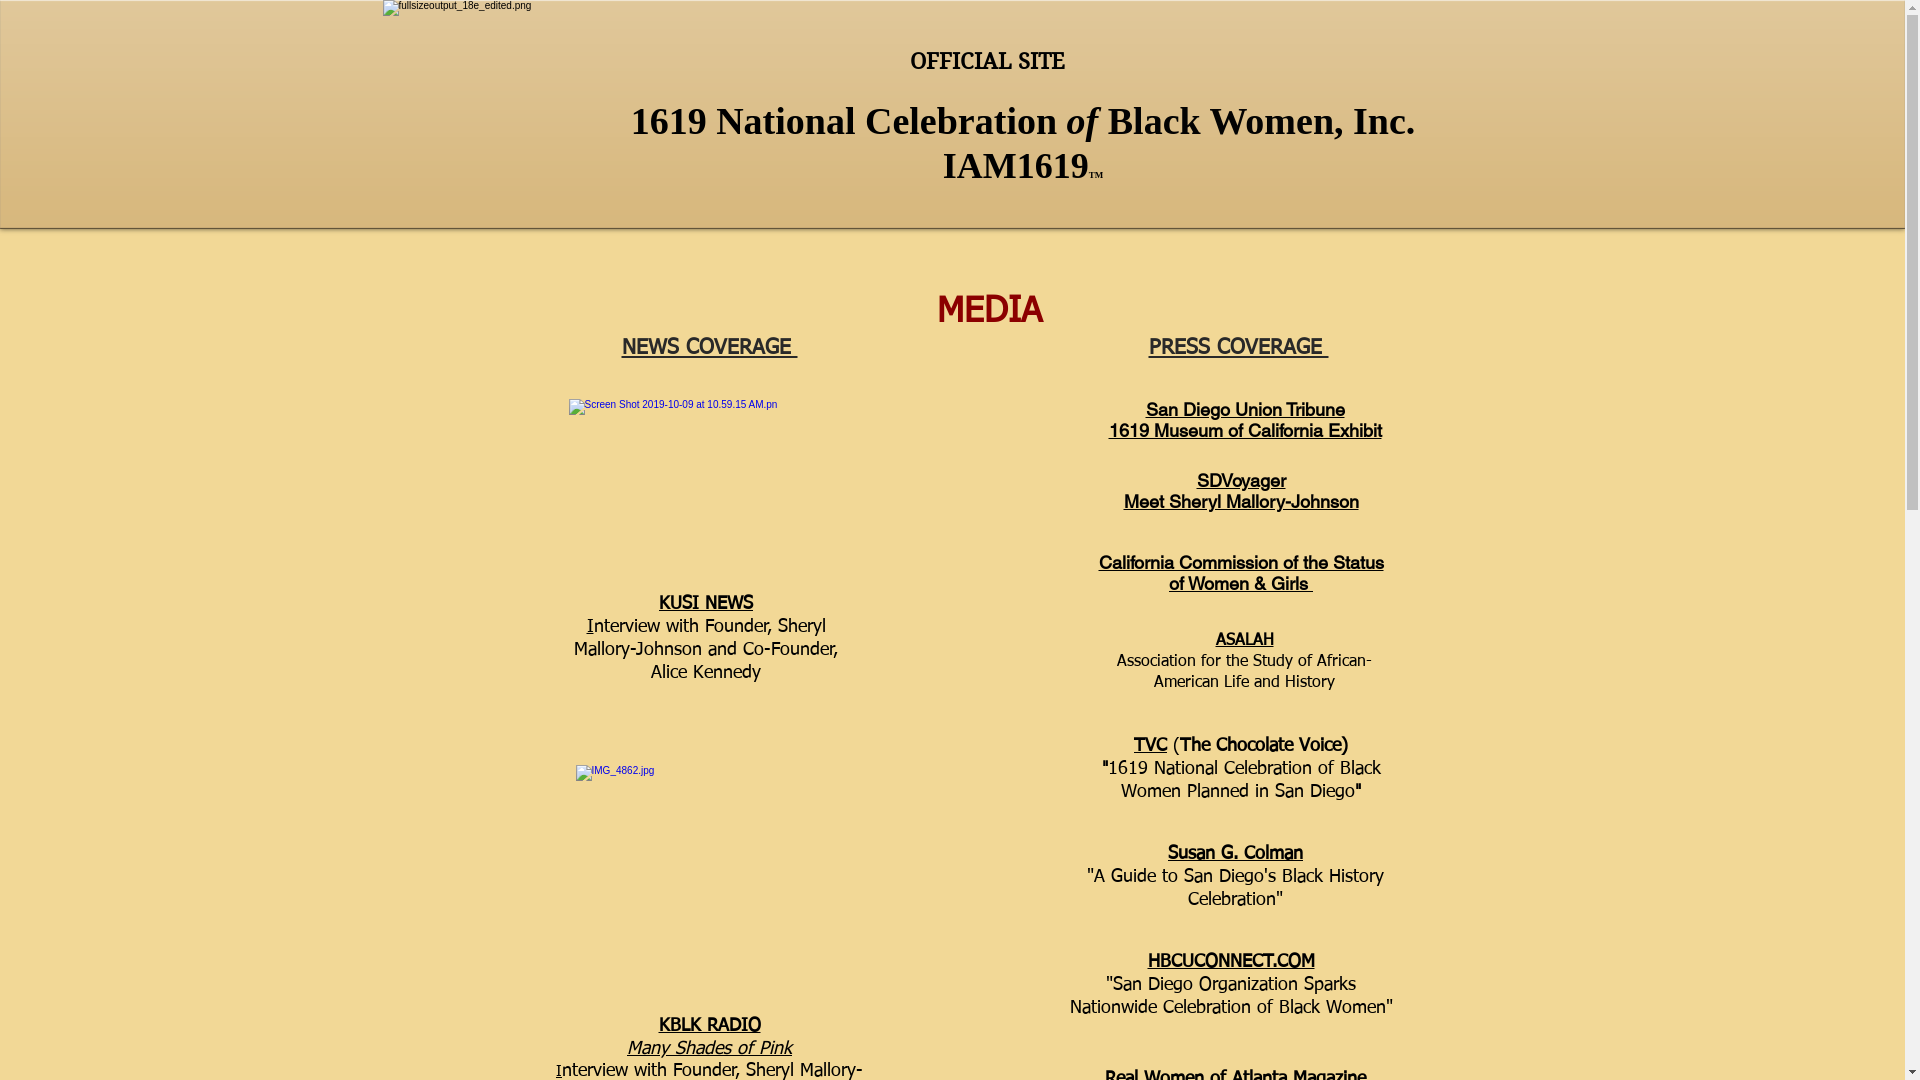  What do you see at coordinates (706, 604) in the screenshot?
I see `KUSI NEWS` at bounding box center [706, 604].